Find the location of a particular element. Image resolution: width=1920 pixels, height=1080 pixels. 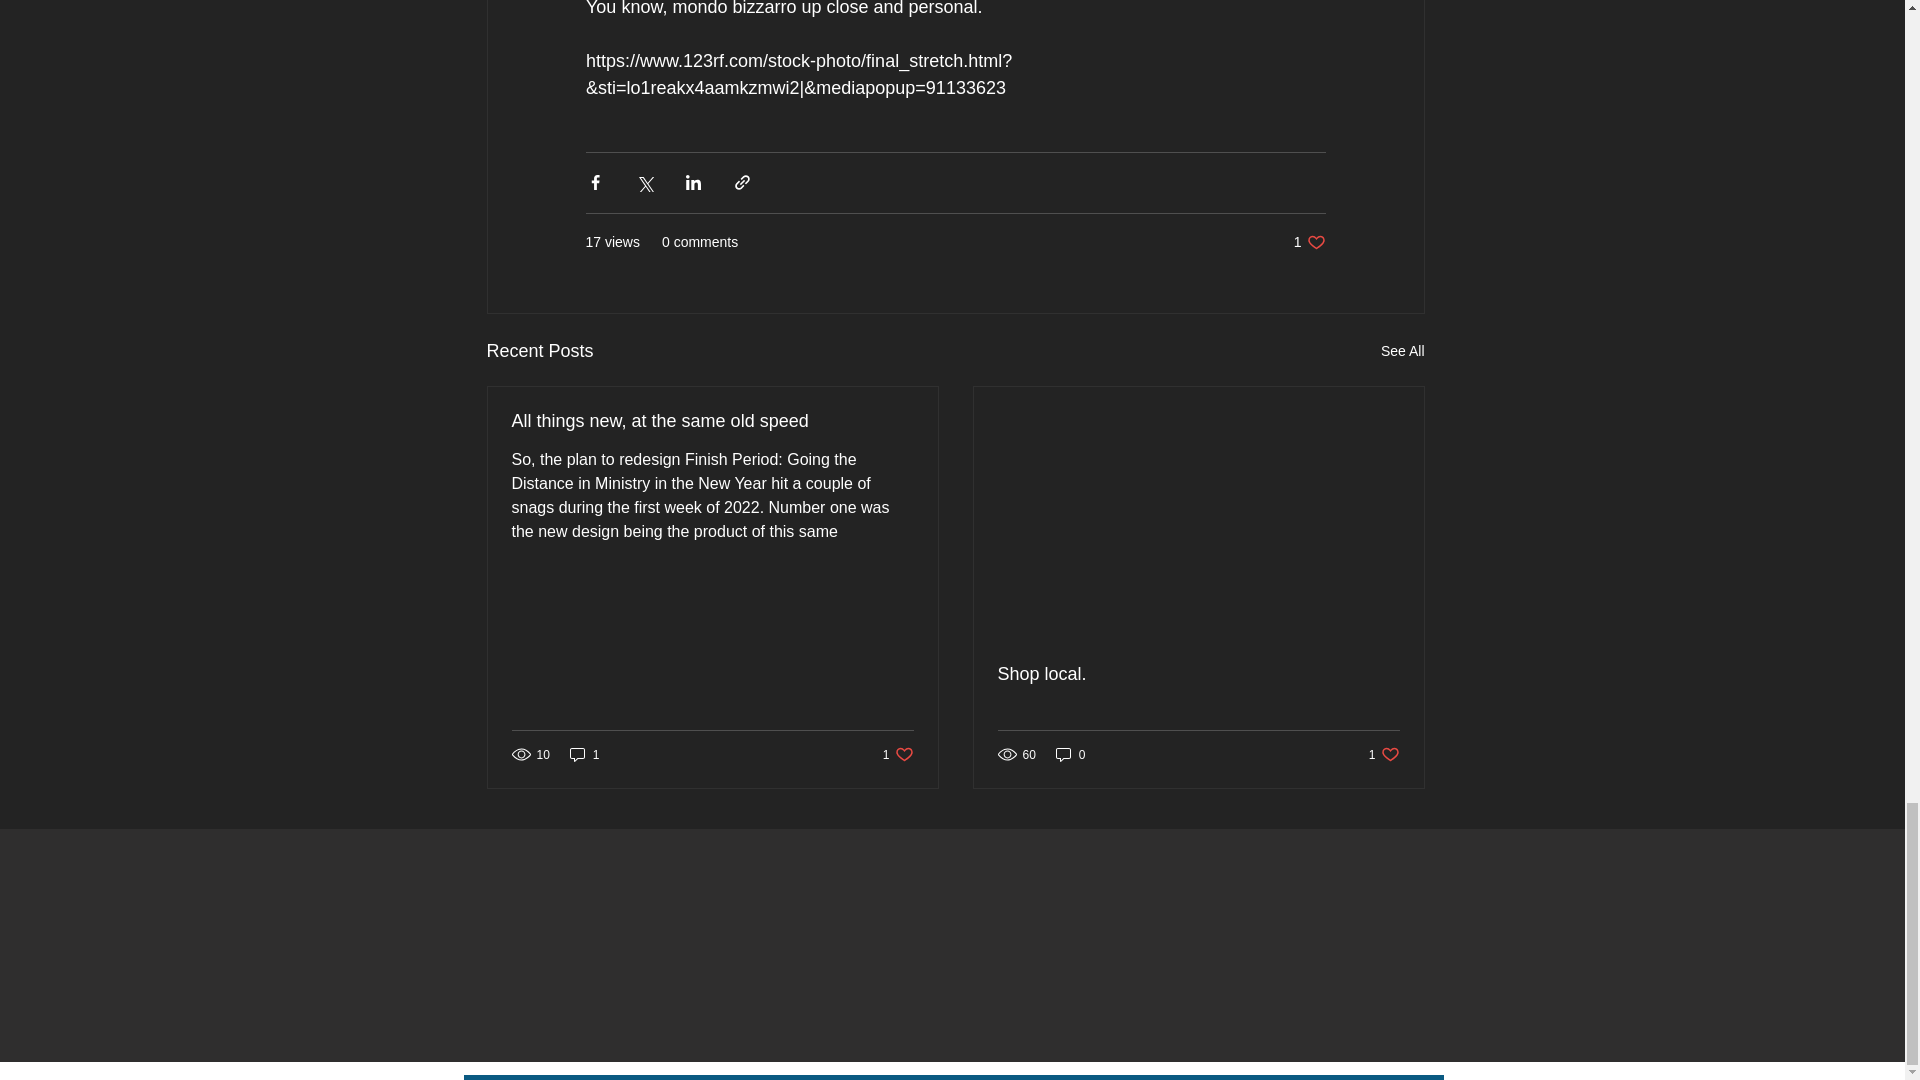

See All is located at coordinates (585, 754).